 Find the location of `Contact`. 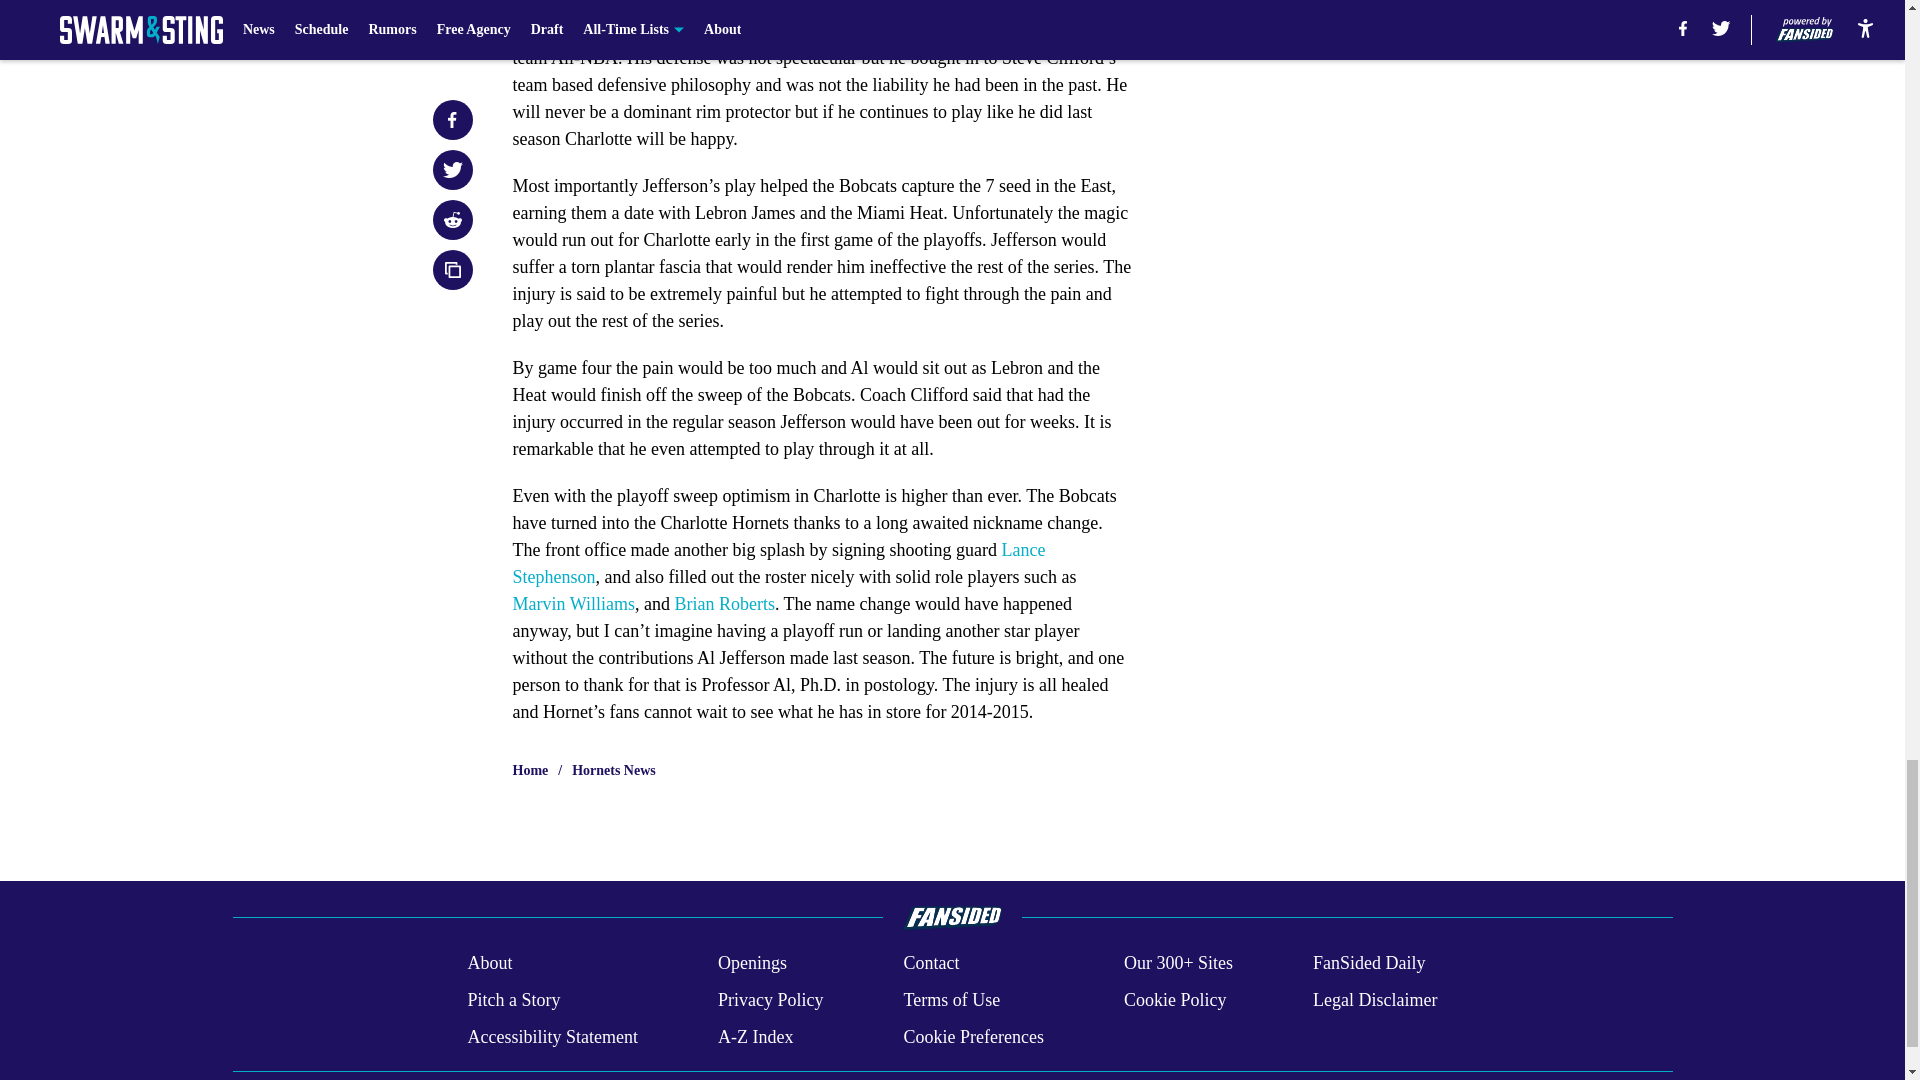

Contact is located at coordinates (930, 964).